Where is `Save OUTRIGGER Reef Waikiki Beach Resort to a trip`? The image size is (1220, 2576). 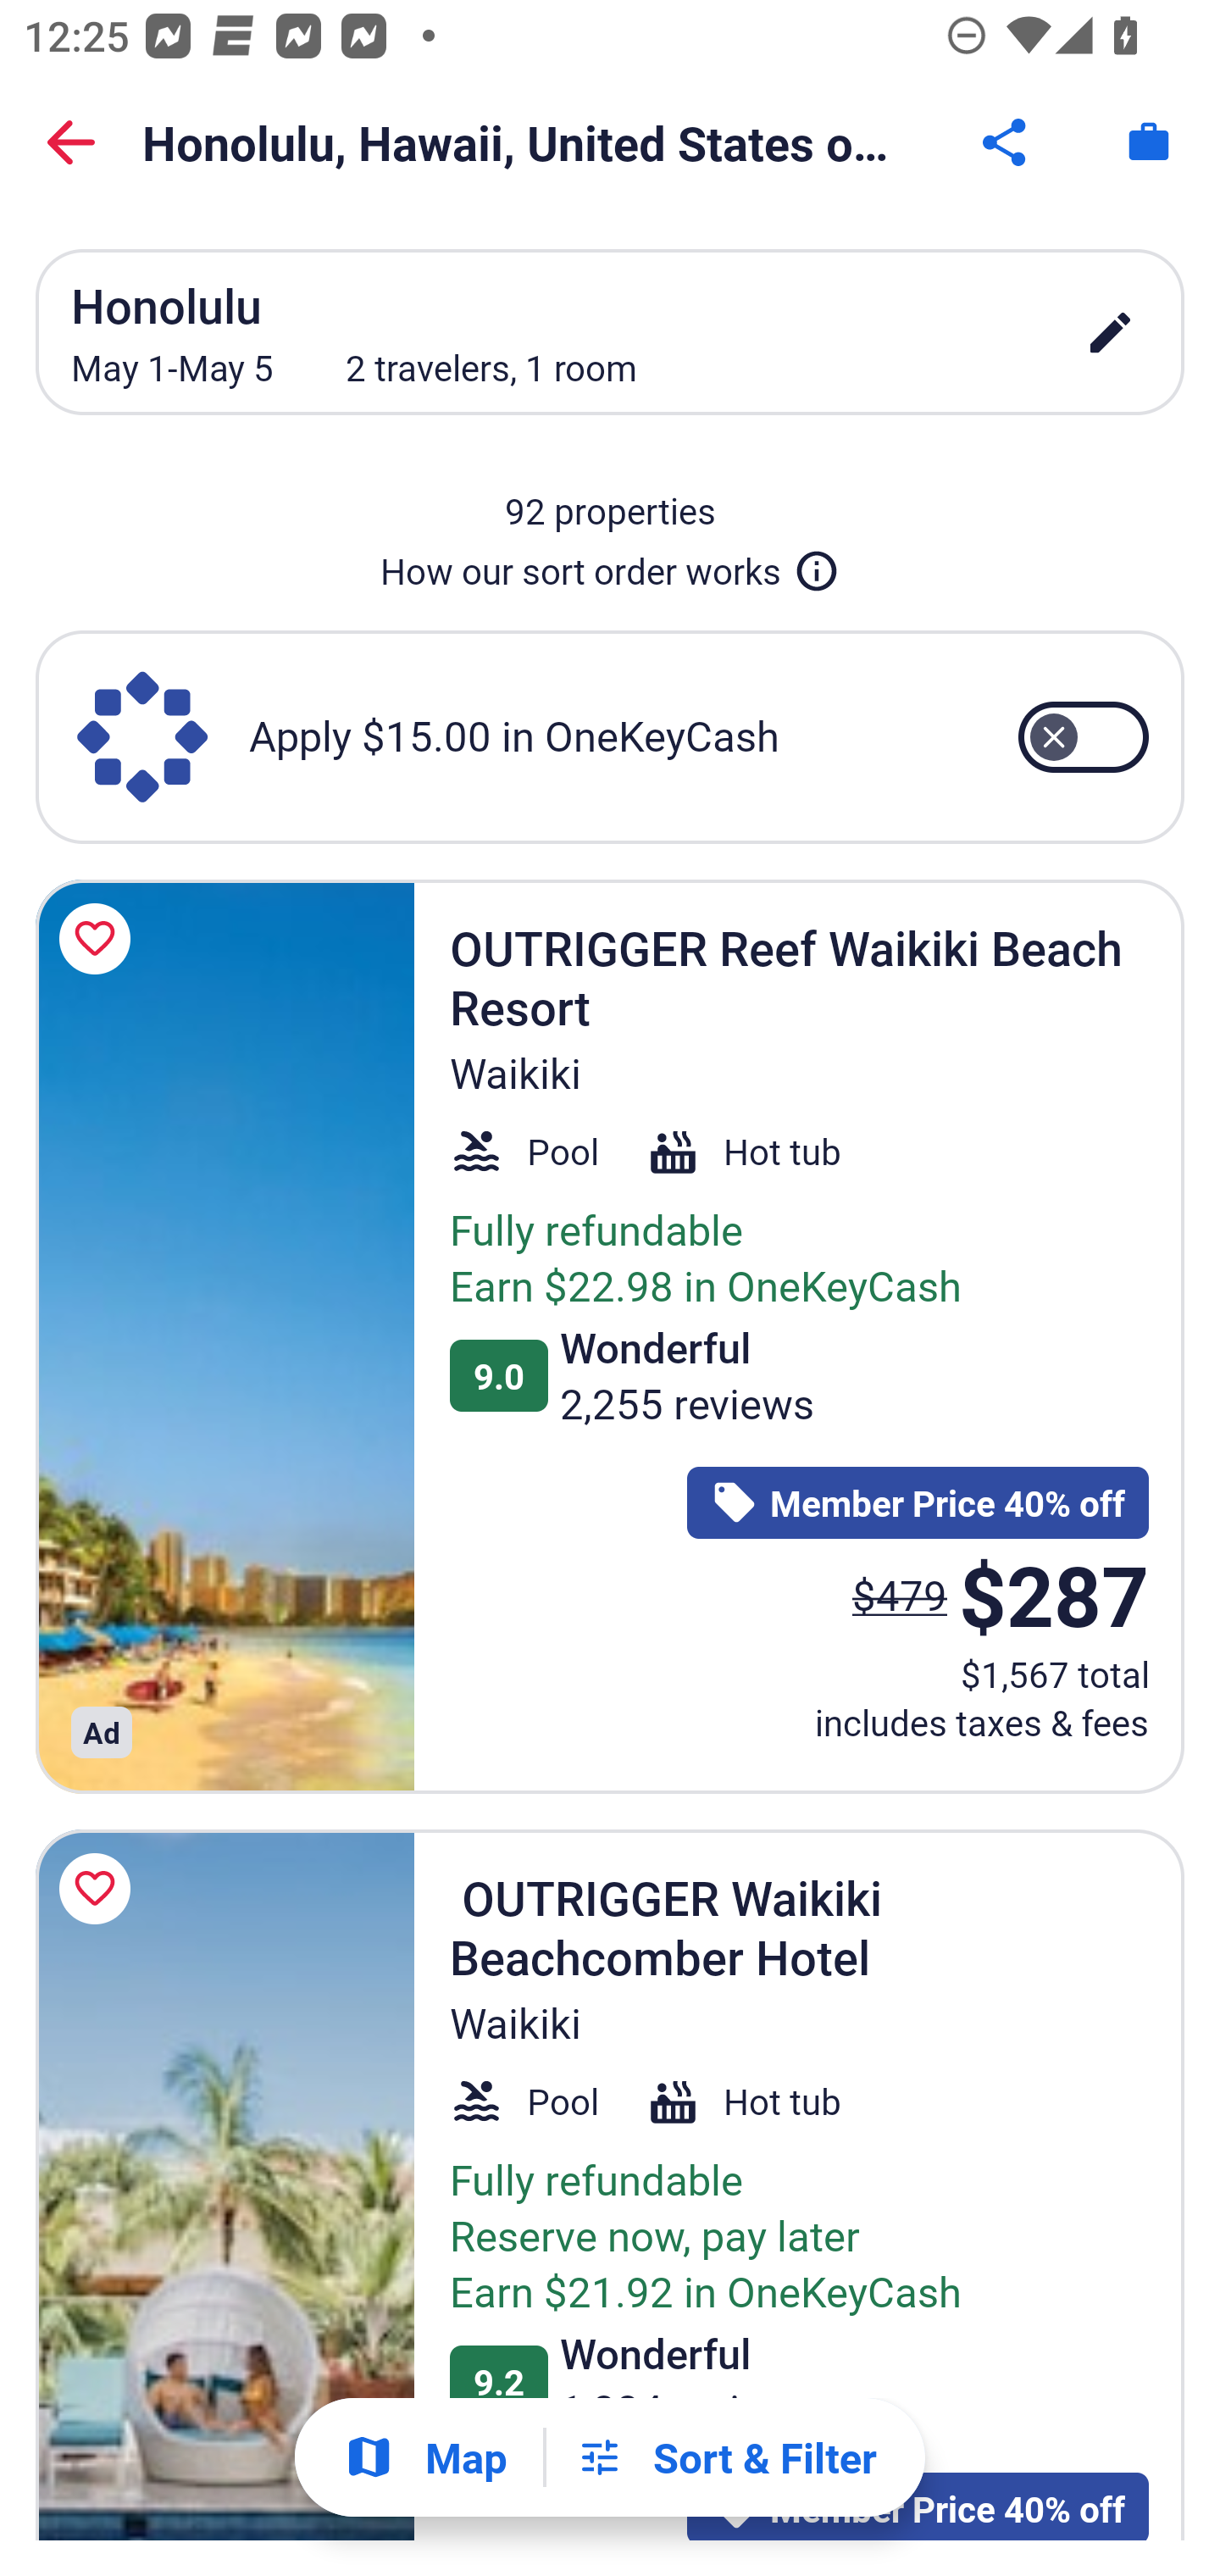 Save OUTRIGGER Reef Waikiki Beach Resort to a trip is located at coordinates (100, 939).